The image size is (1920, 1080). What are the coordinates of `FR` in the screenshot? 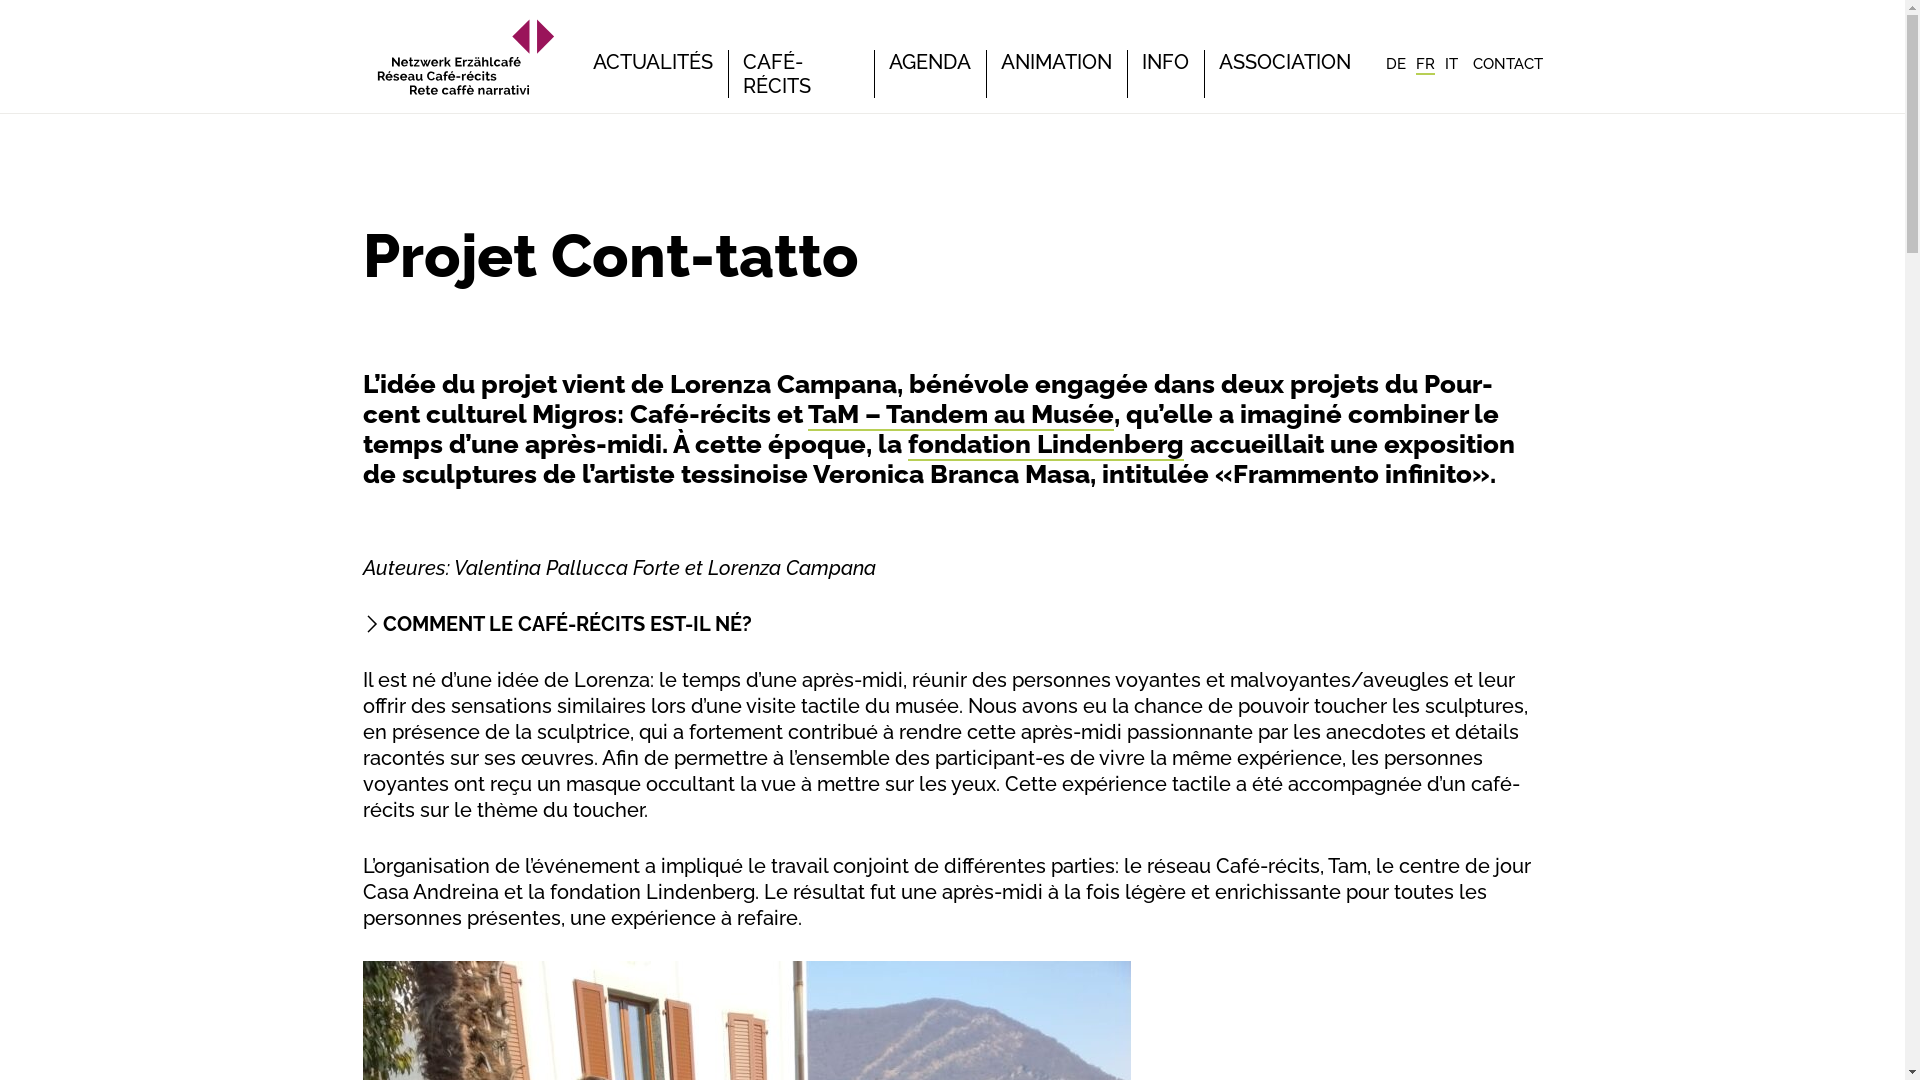 It's located at (1426, 65).